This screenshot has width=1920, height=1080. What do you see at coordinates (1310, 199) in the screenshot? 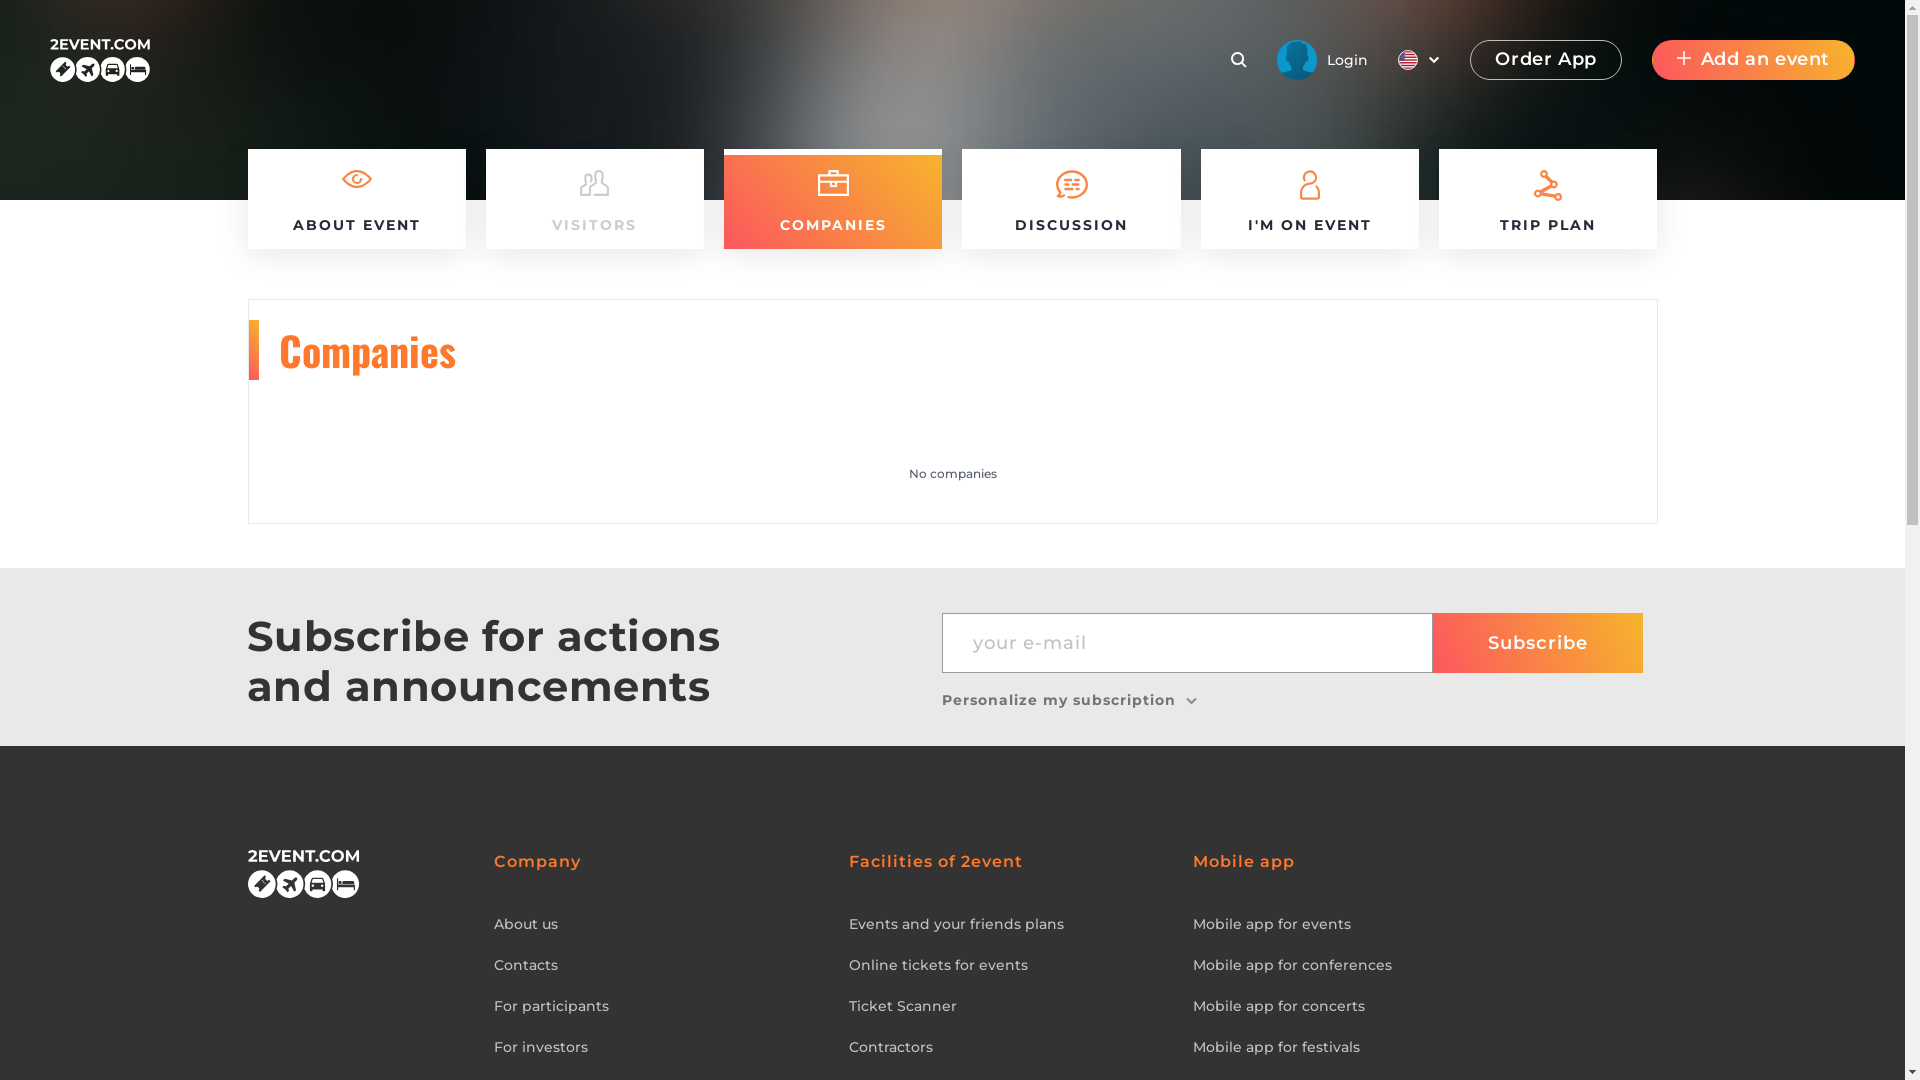
I see `I'M ON EVENT` at bounding box center [1310, 199].